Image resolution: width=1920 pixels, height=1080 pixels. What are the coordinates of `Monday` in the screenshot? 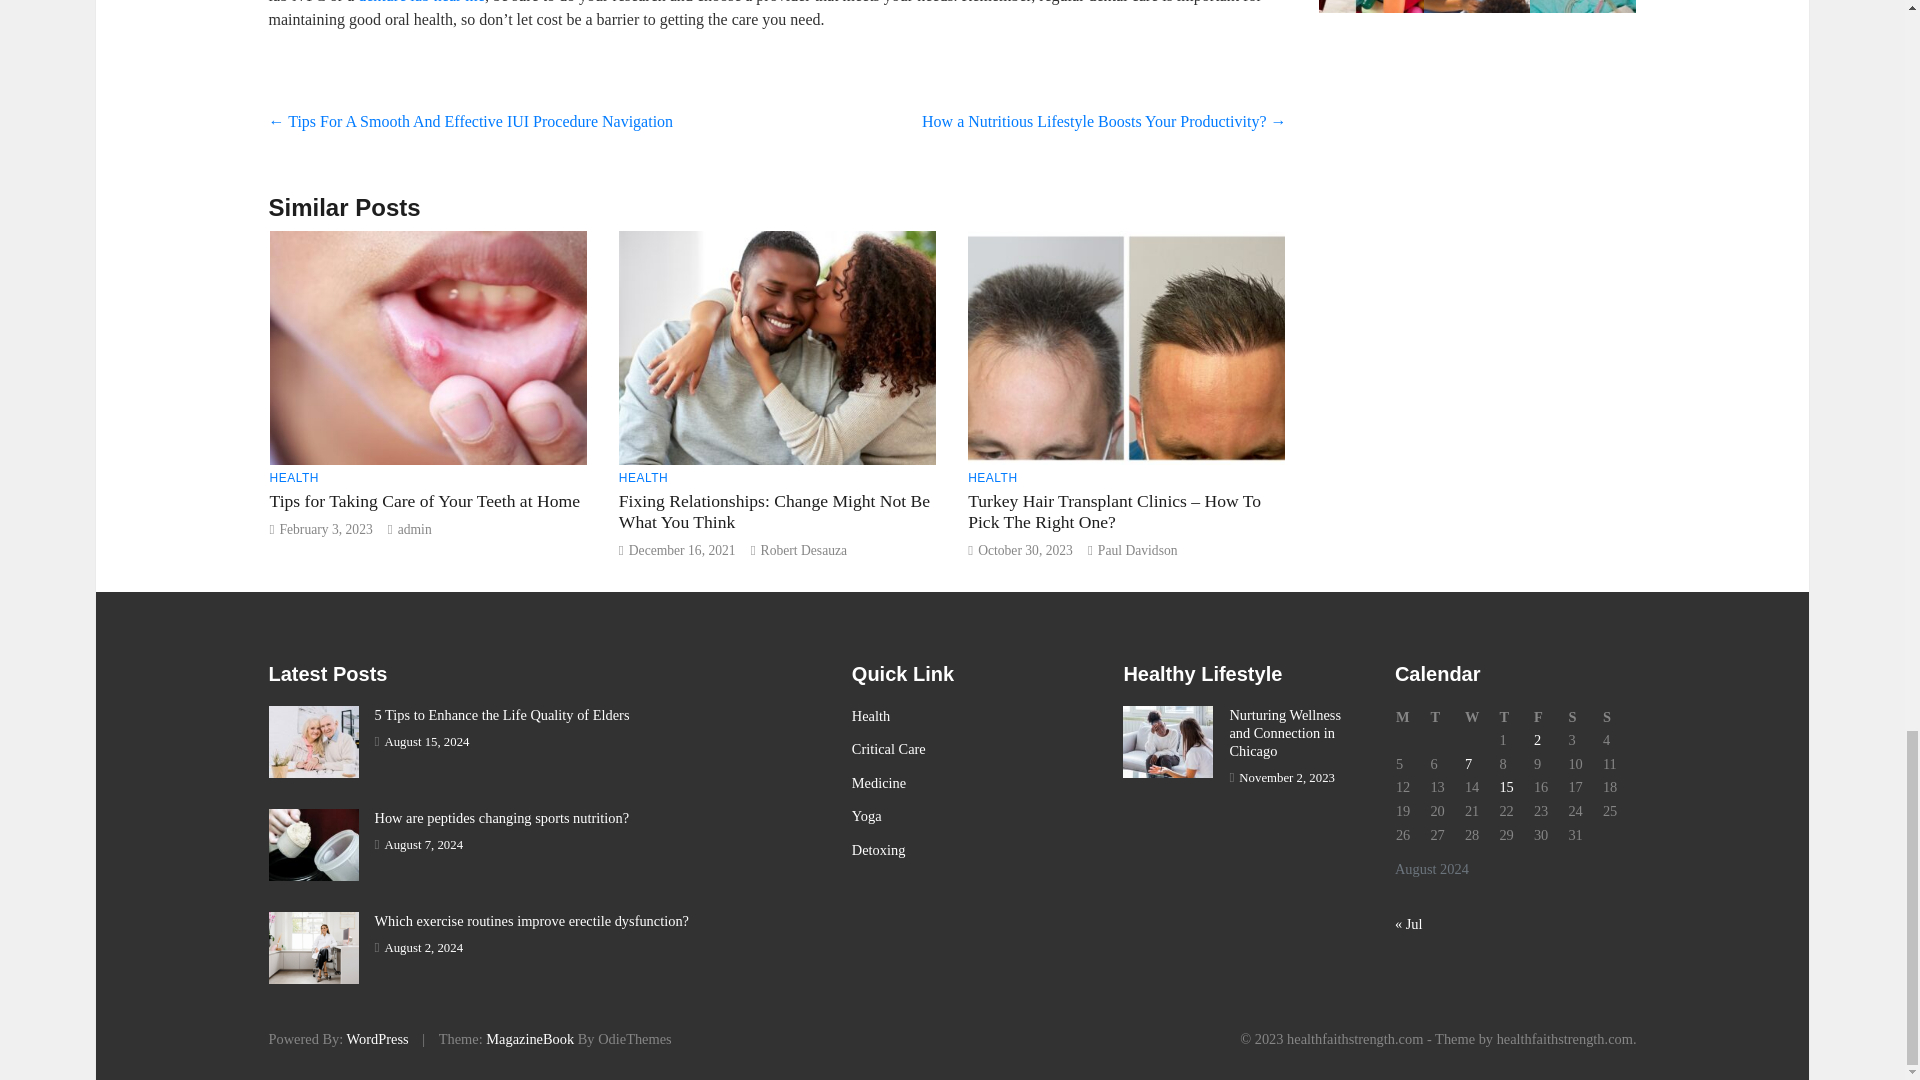 It's located at (1412, 718).